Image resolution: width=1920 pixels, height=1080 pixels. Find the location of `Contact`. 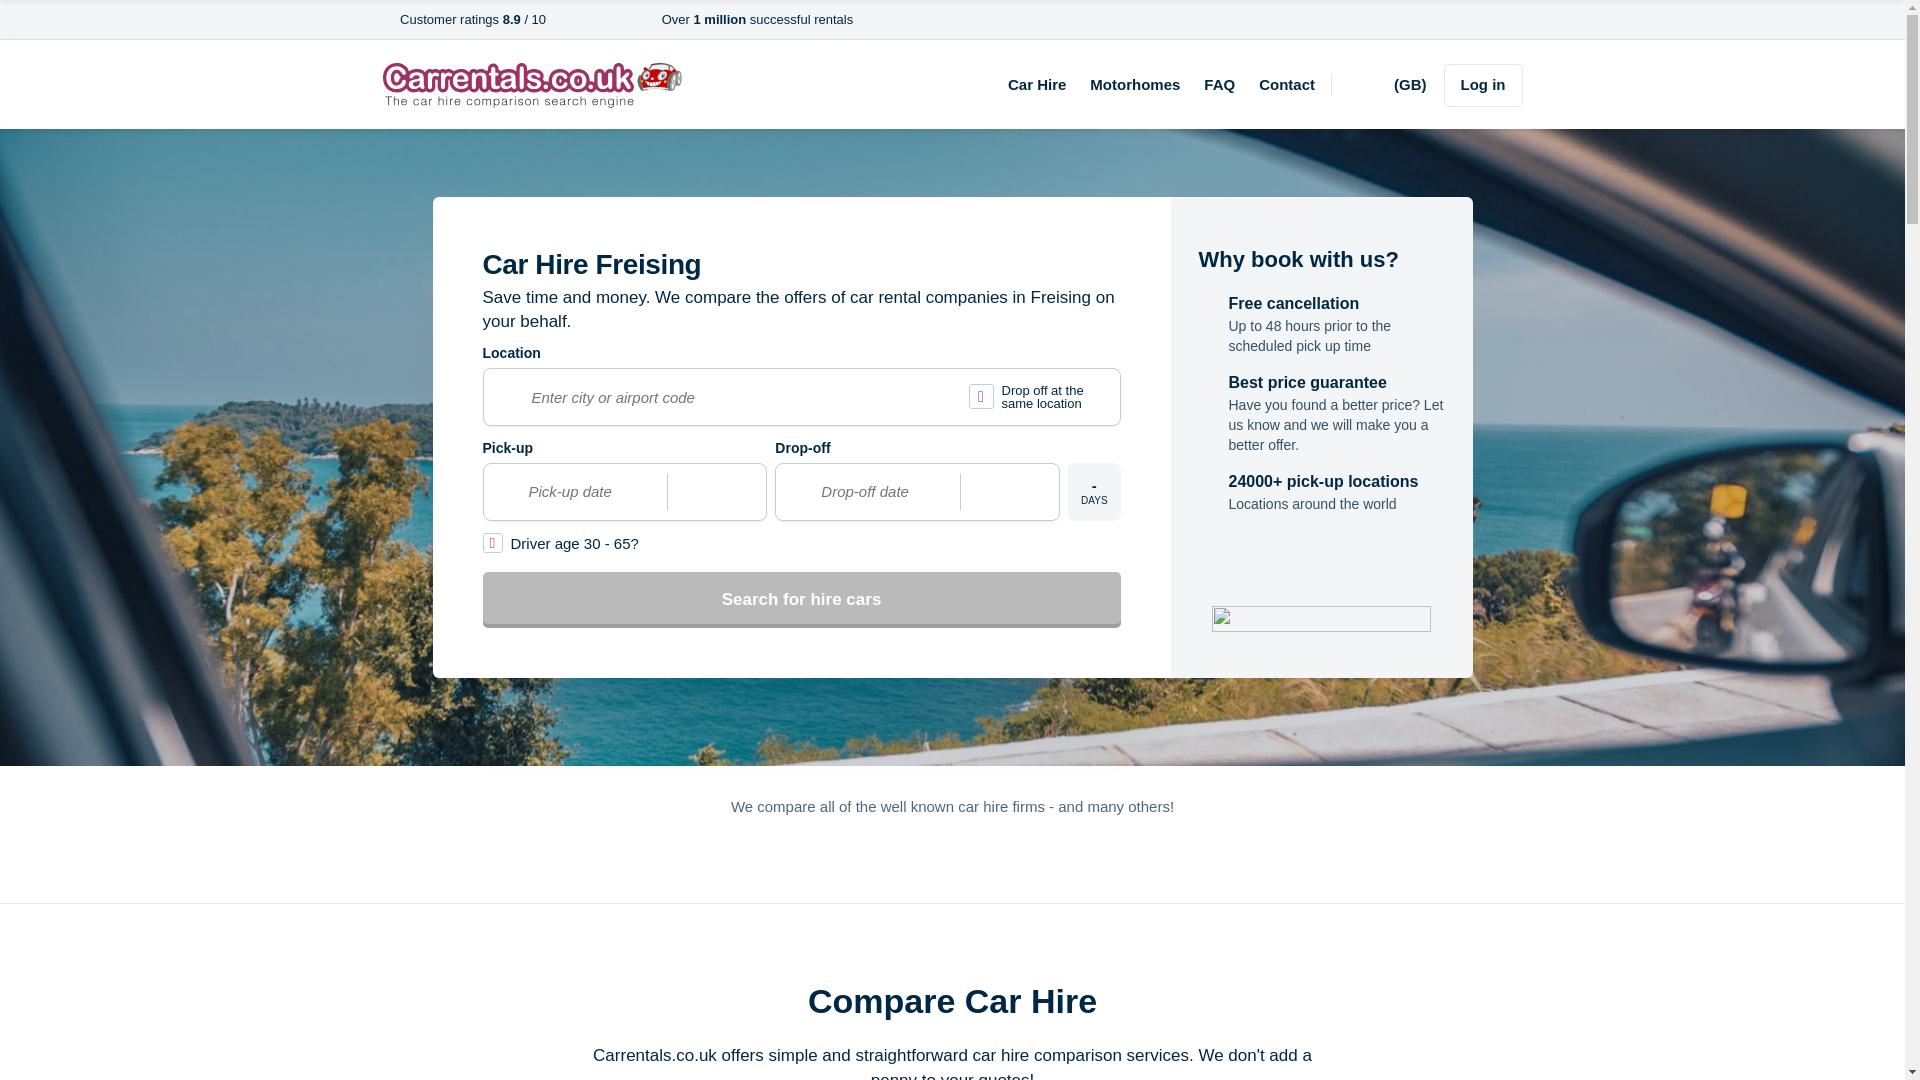

Contact is located at coordinates (1287, 84).